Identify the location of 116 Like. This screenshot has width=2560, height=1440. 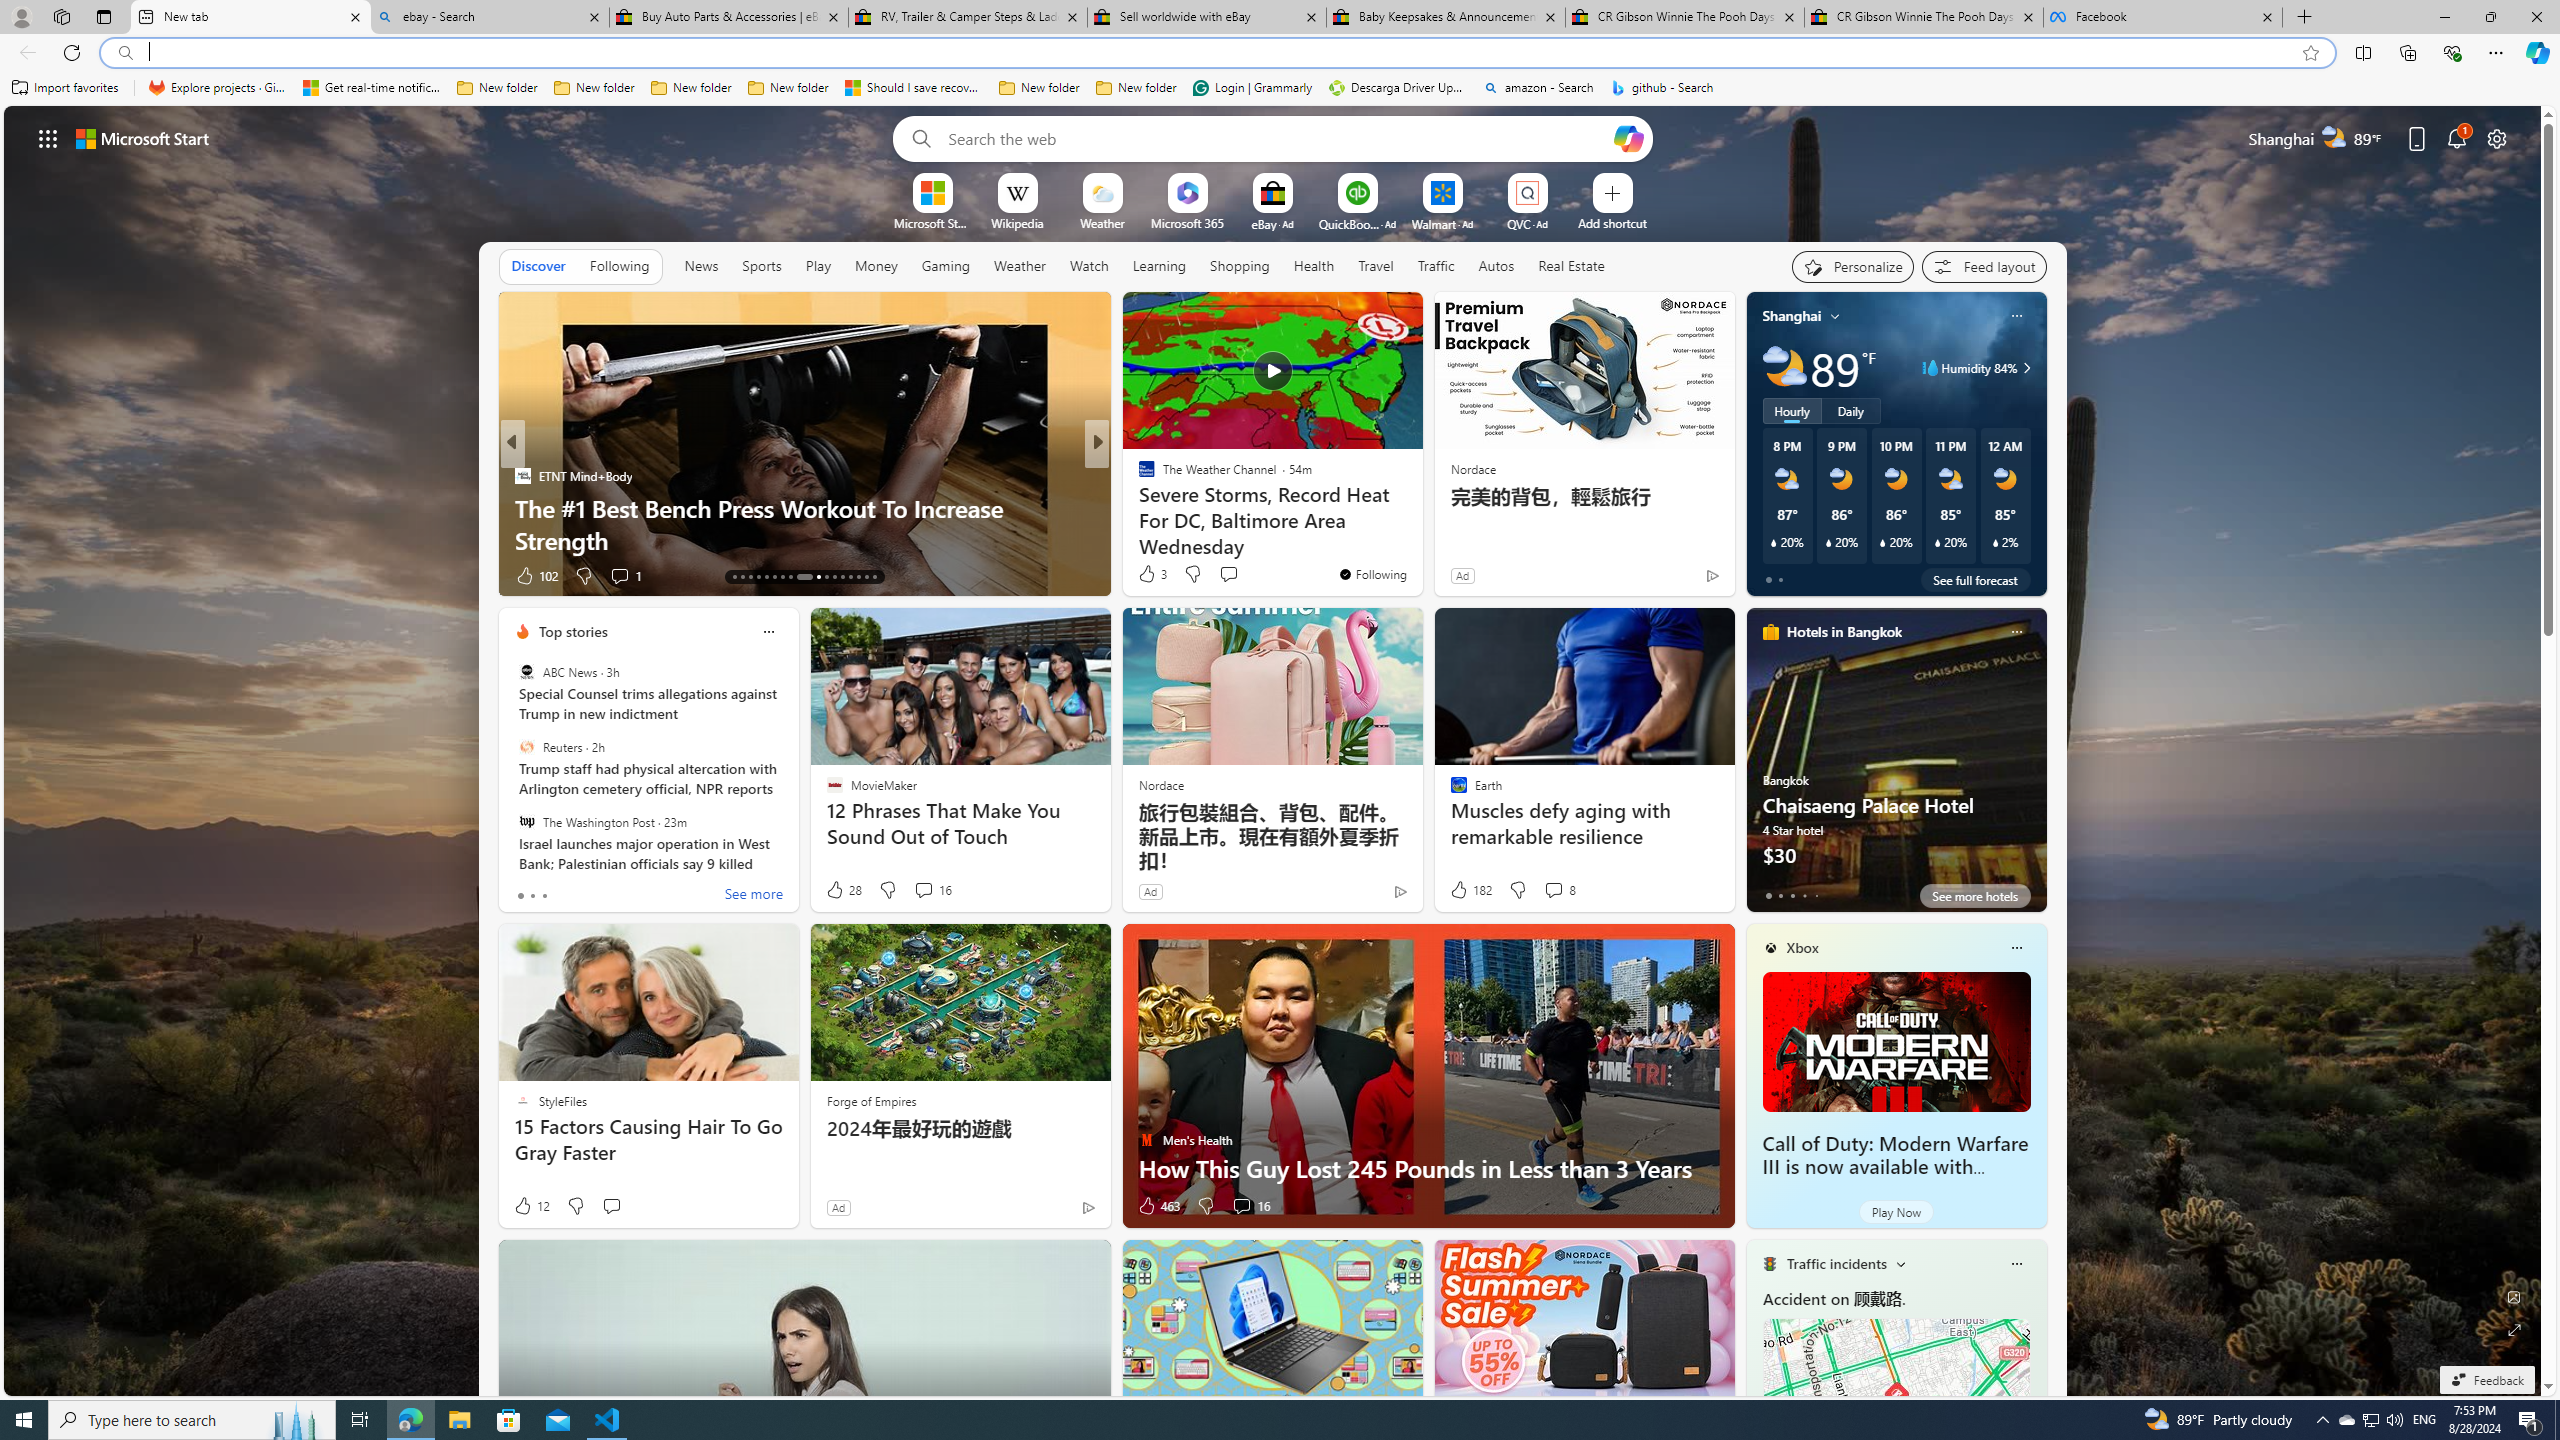
(1152, 576).